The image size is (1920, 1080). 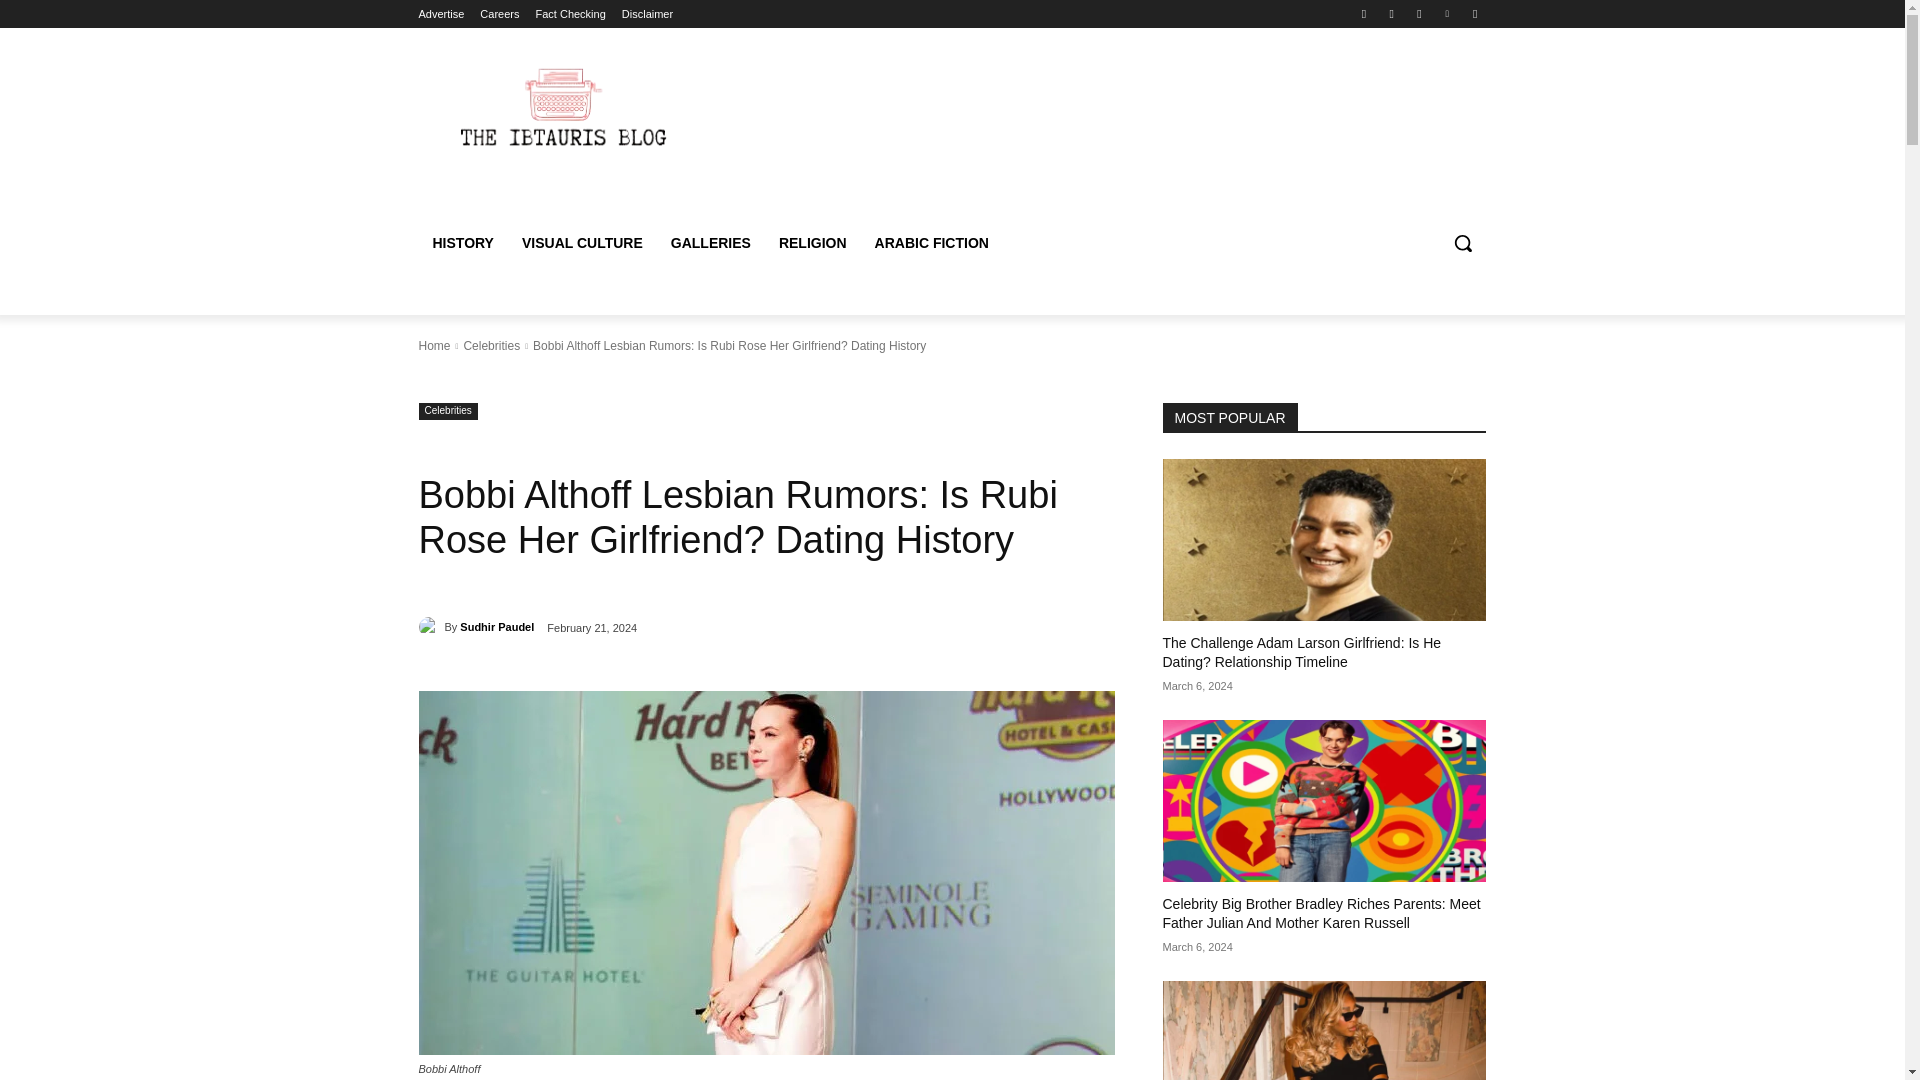 What do you see at coordinates (499, 14) in the screenshot?
I see `Careers` at bounding box center [499, 14].